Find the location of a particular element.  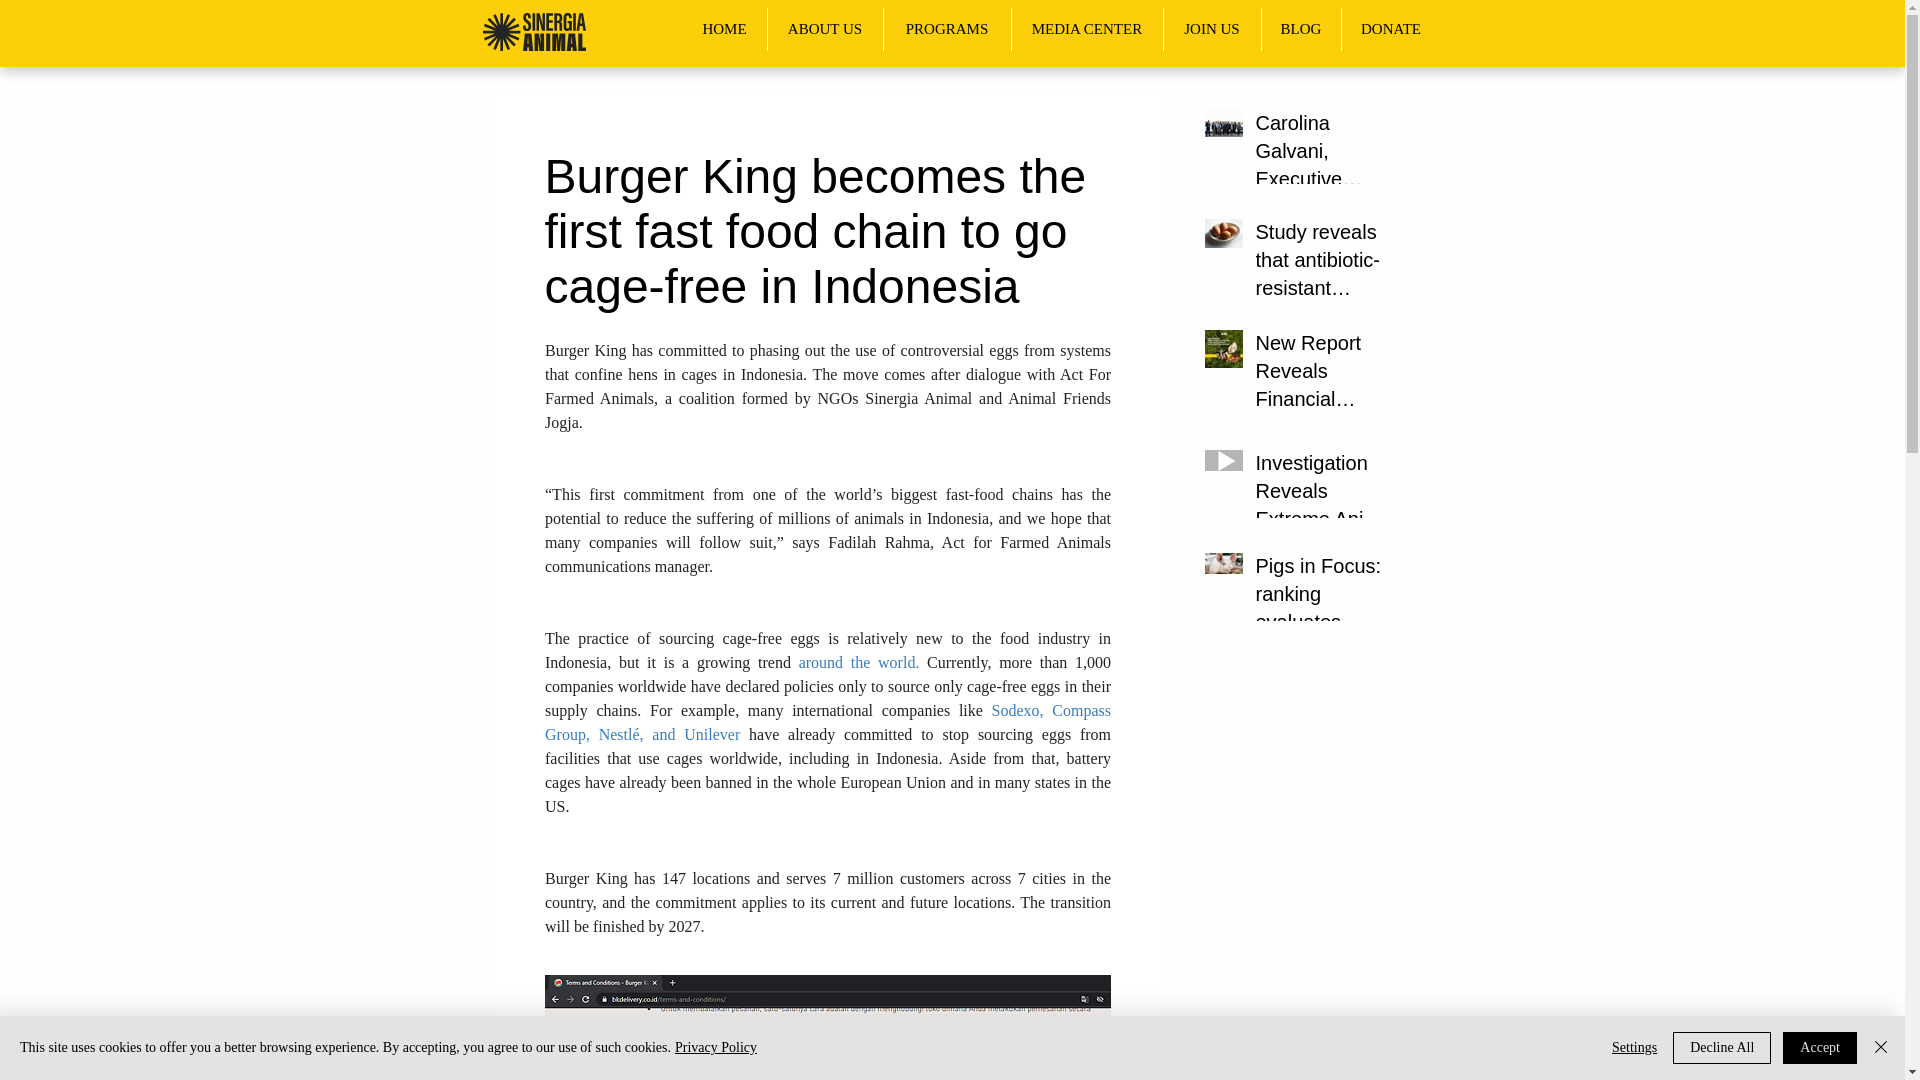

around the world. is located at coordinates (858, 662).